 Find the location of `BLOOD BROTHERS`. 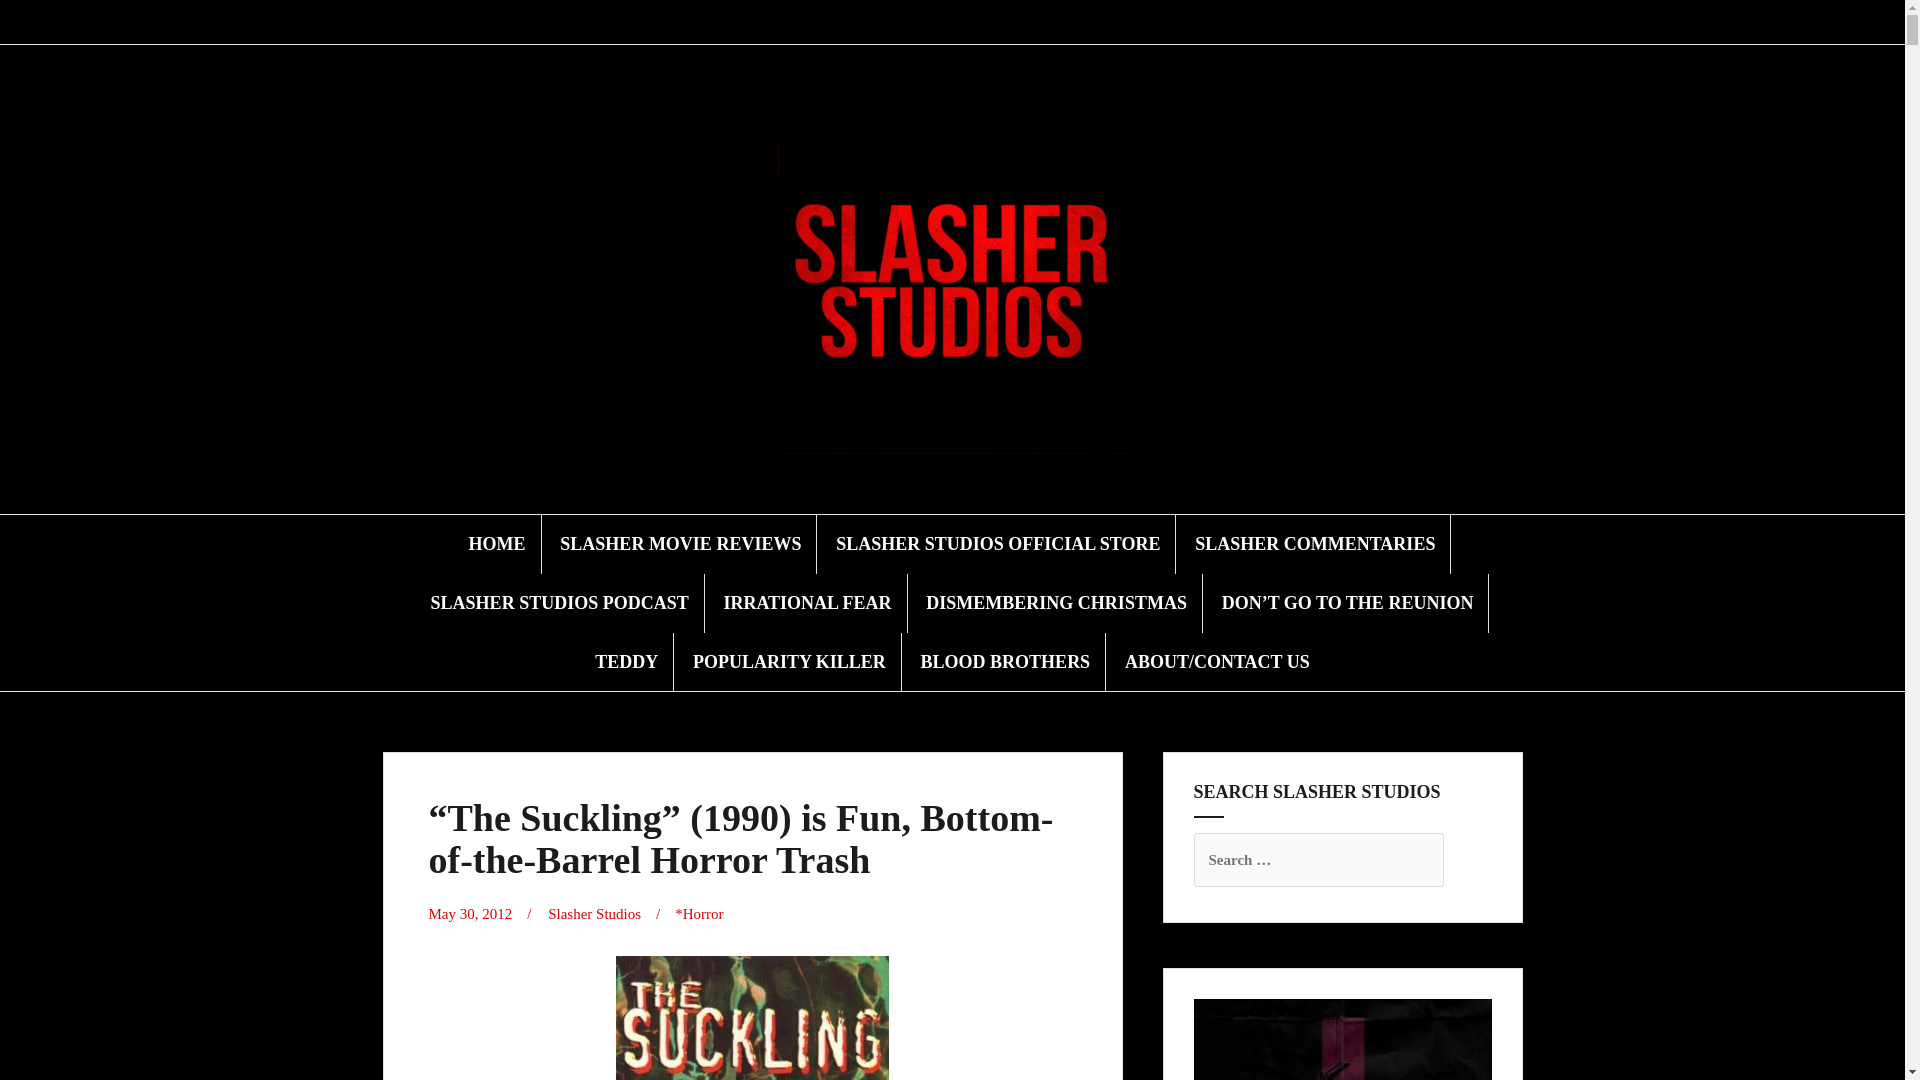

BLOOD BROTHERS is located at coordinates (1006, 662).